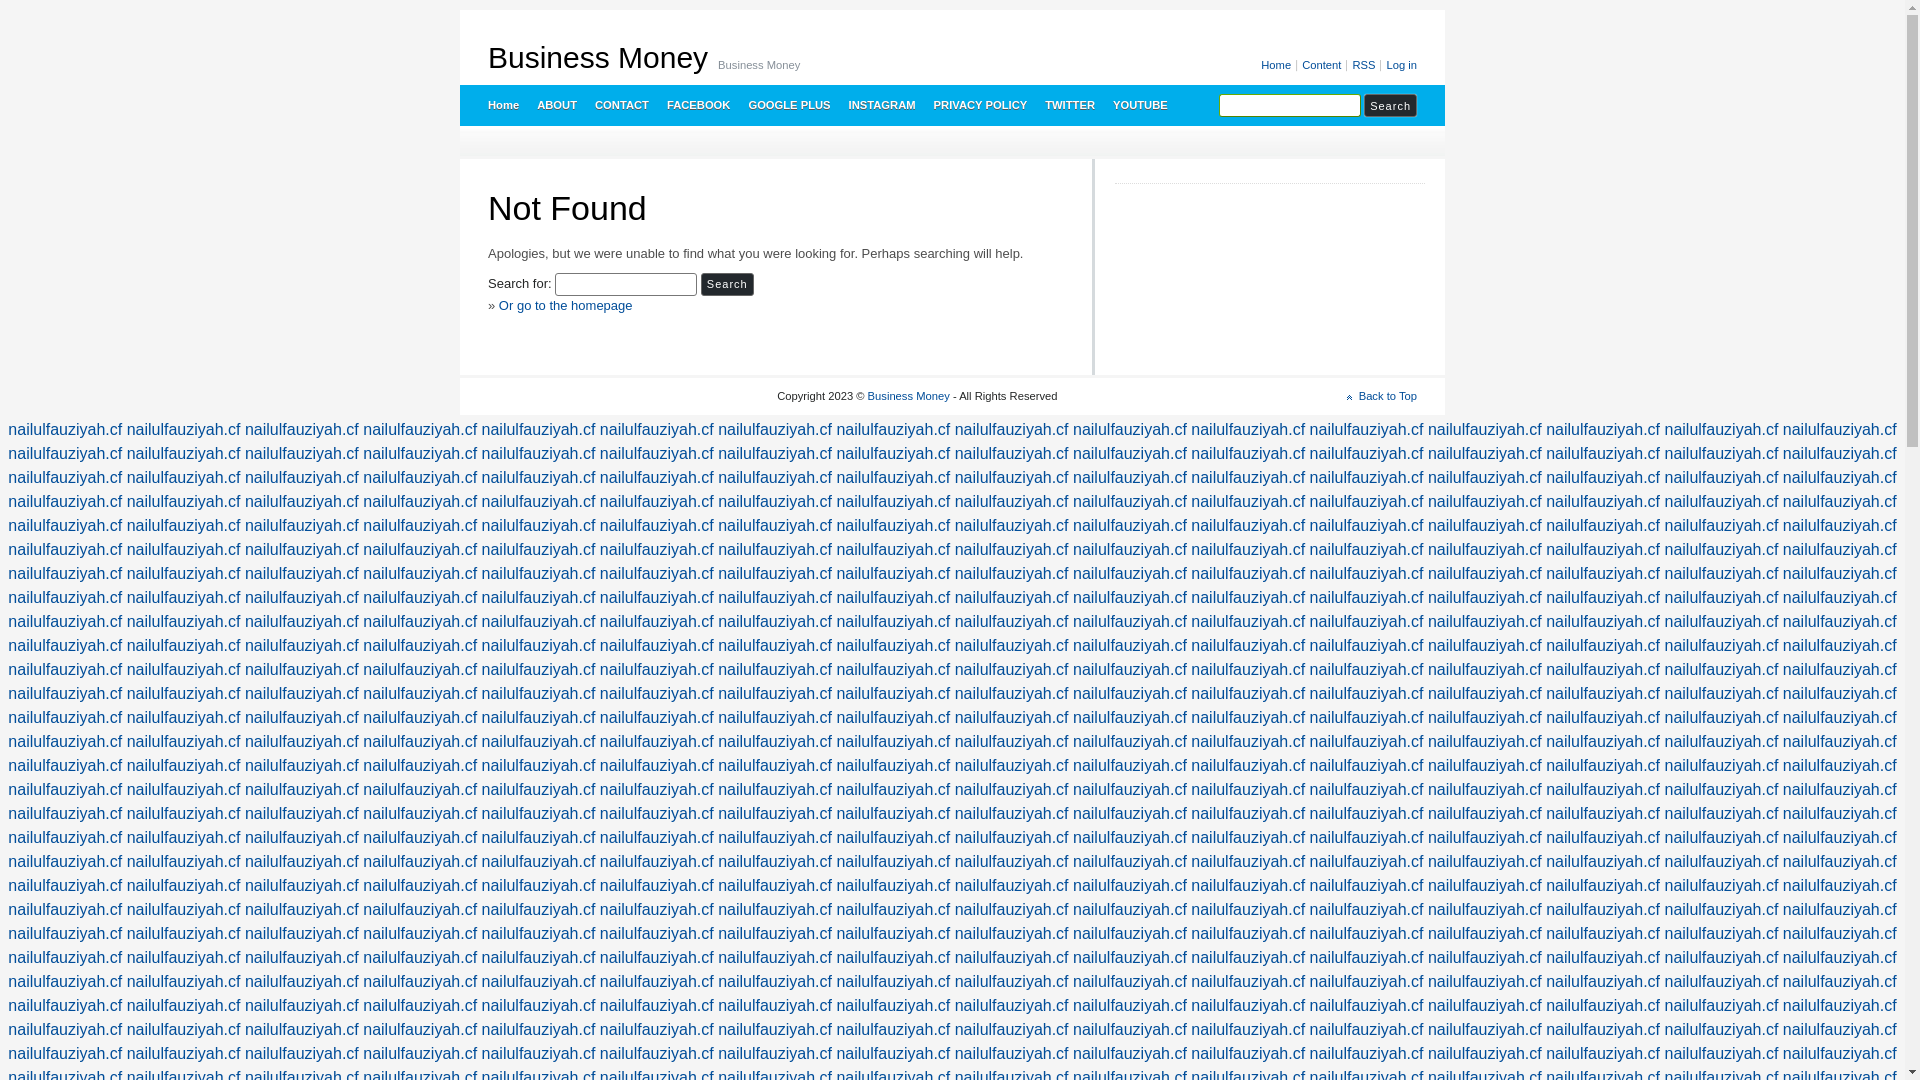  What do you see at coordinates (775, 934) in the screenshot?
I see `nailulfauziyah.cf` at bounding box center [775, 934].